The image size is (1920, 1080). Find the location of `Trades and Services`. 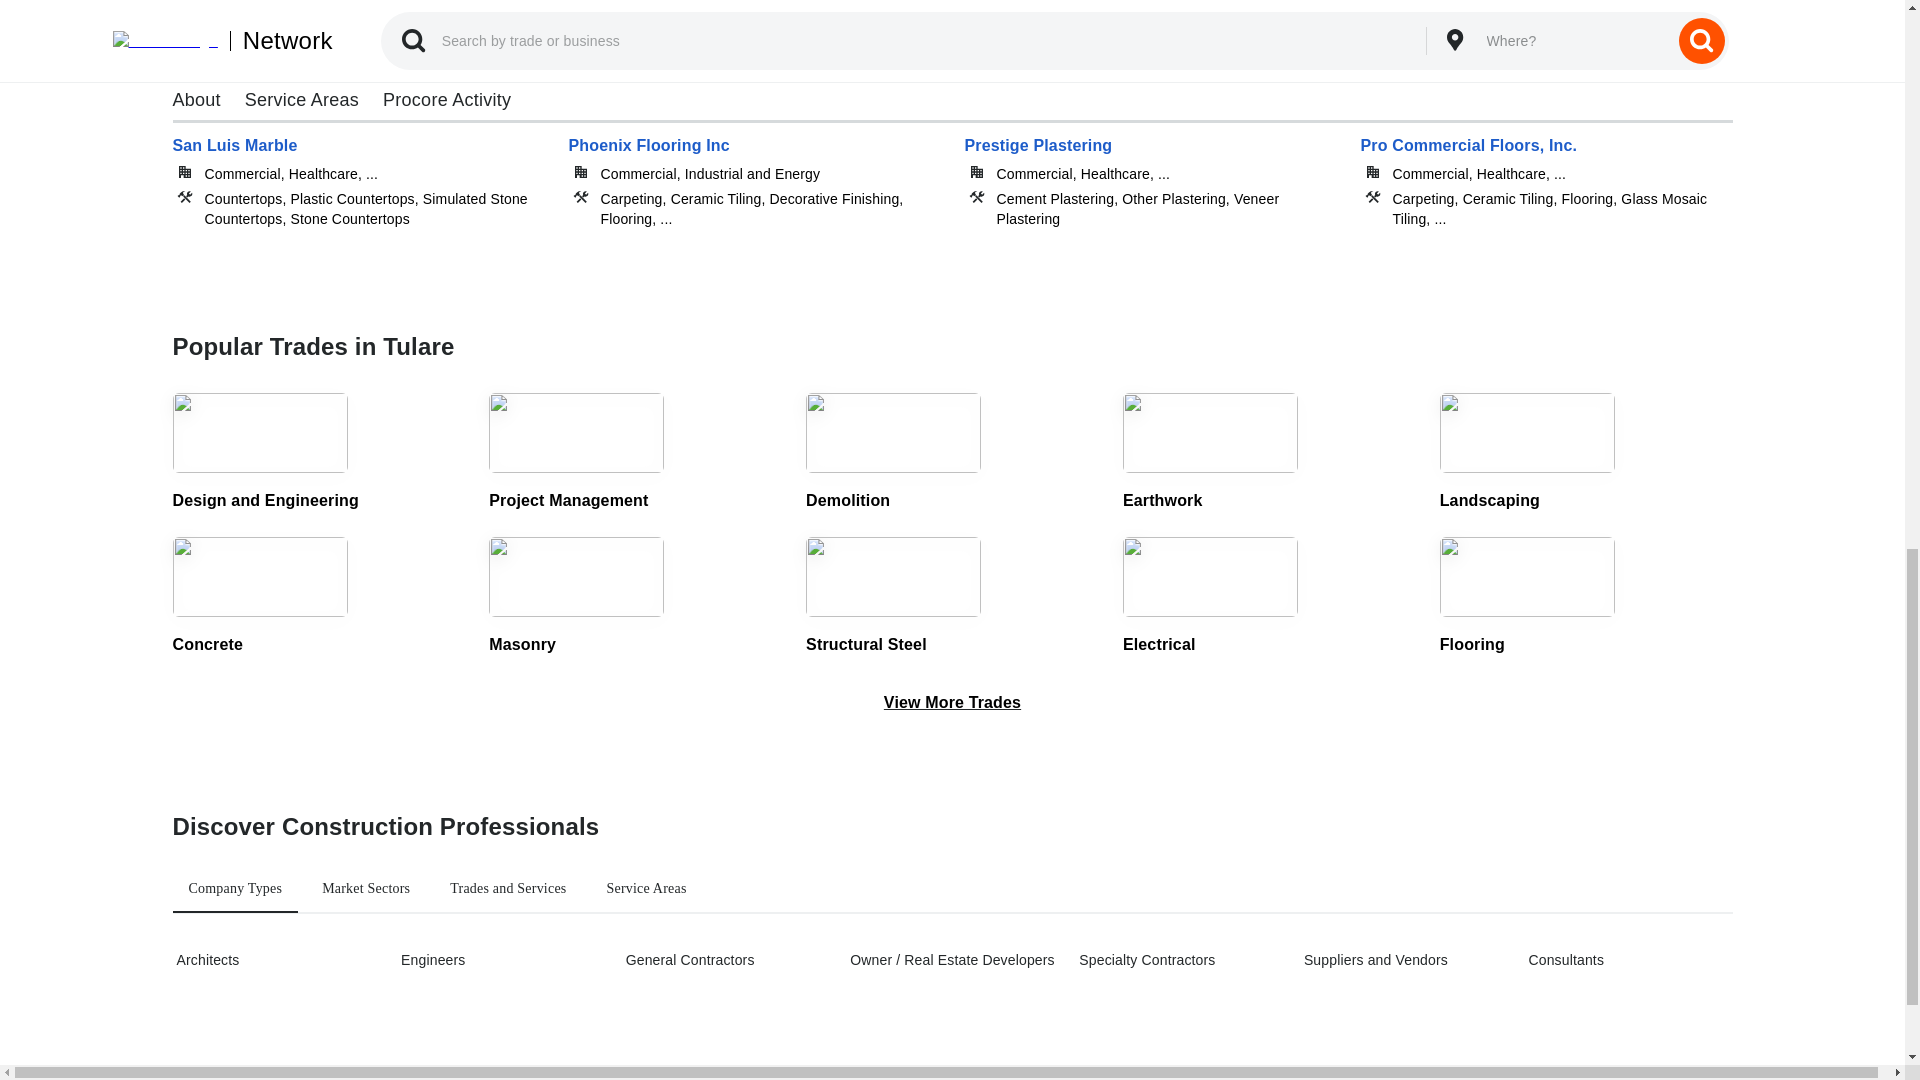

Trades and Services is located at coordinates (507, 888).